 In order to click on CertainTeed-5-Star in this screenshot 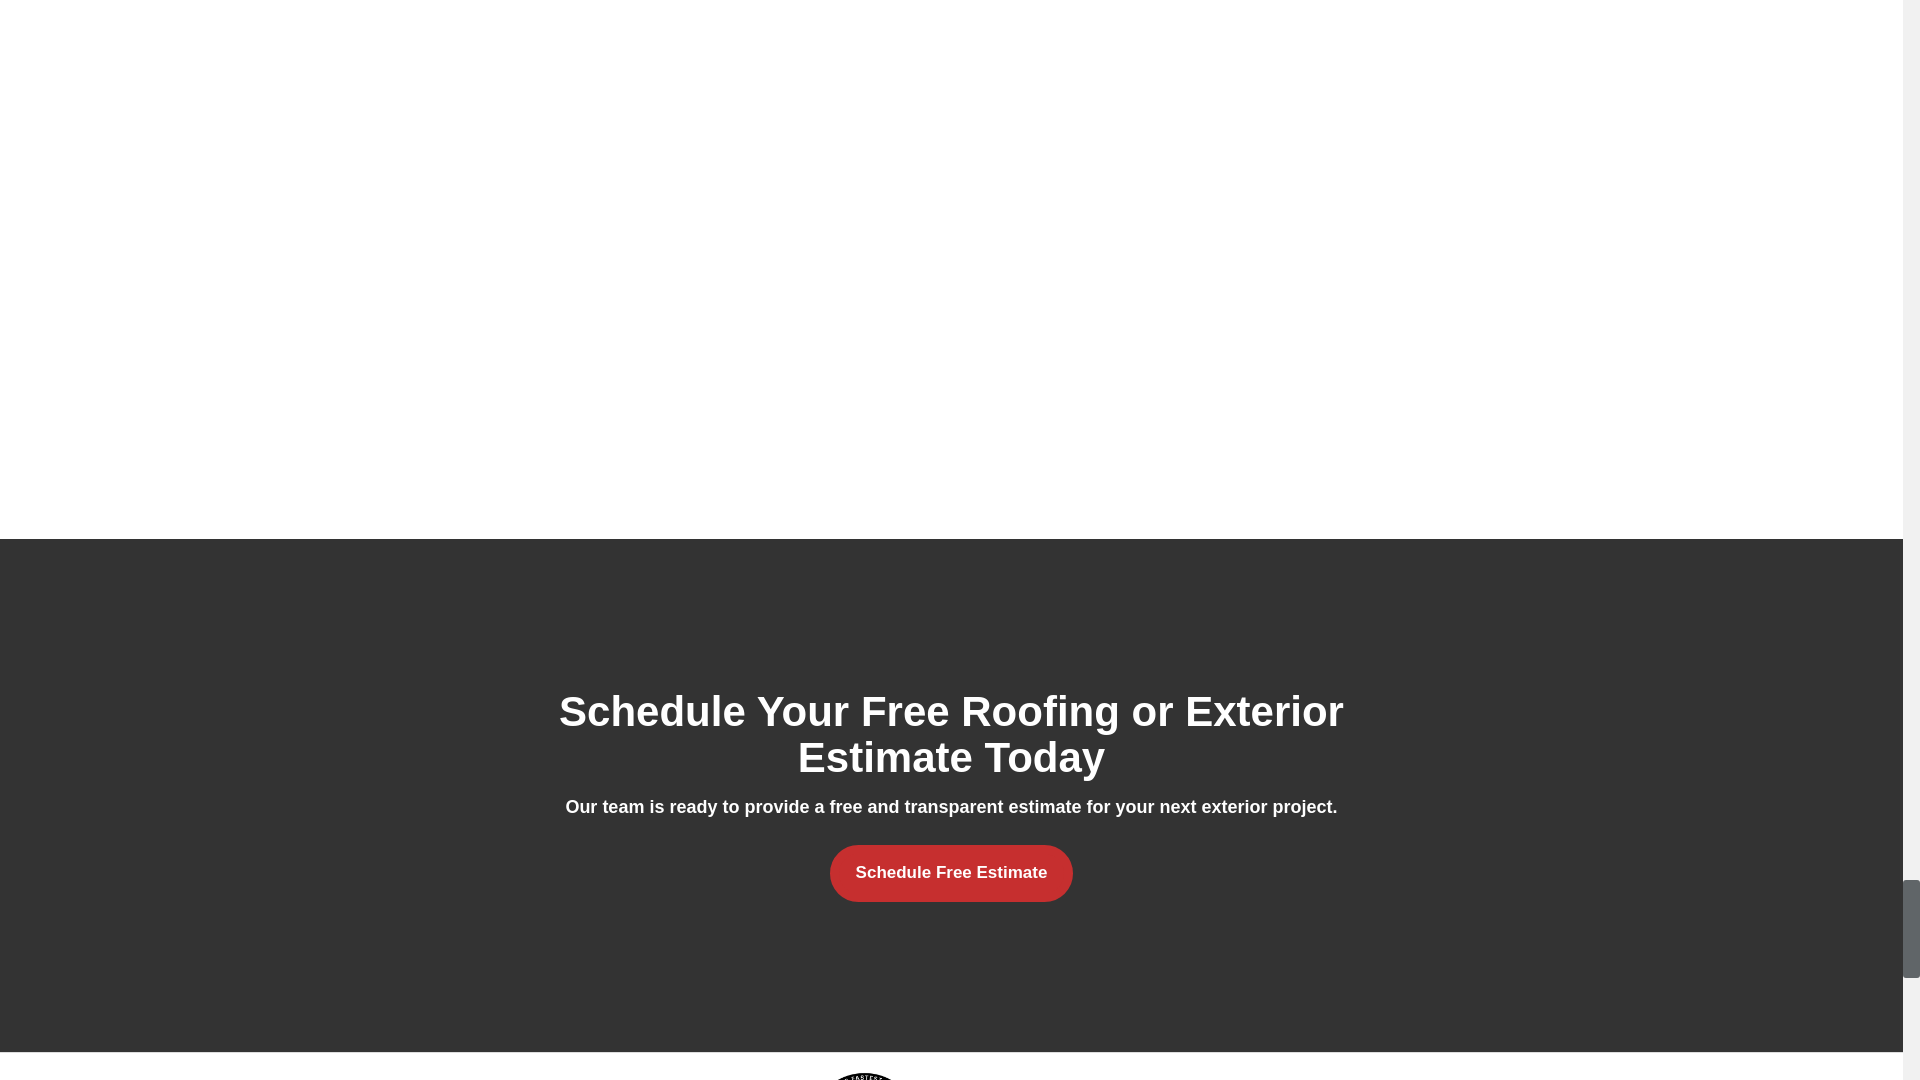, I will do `click(864, 1070)`.